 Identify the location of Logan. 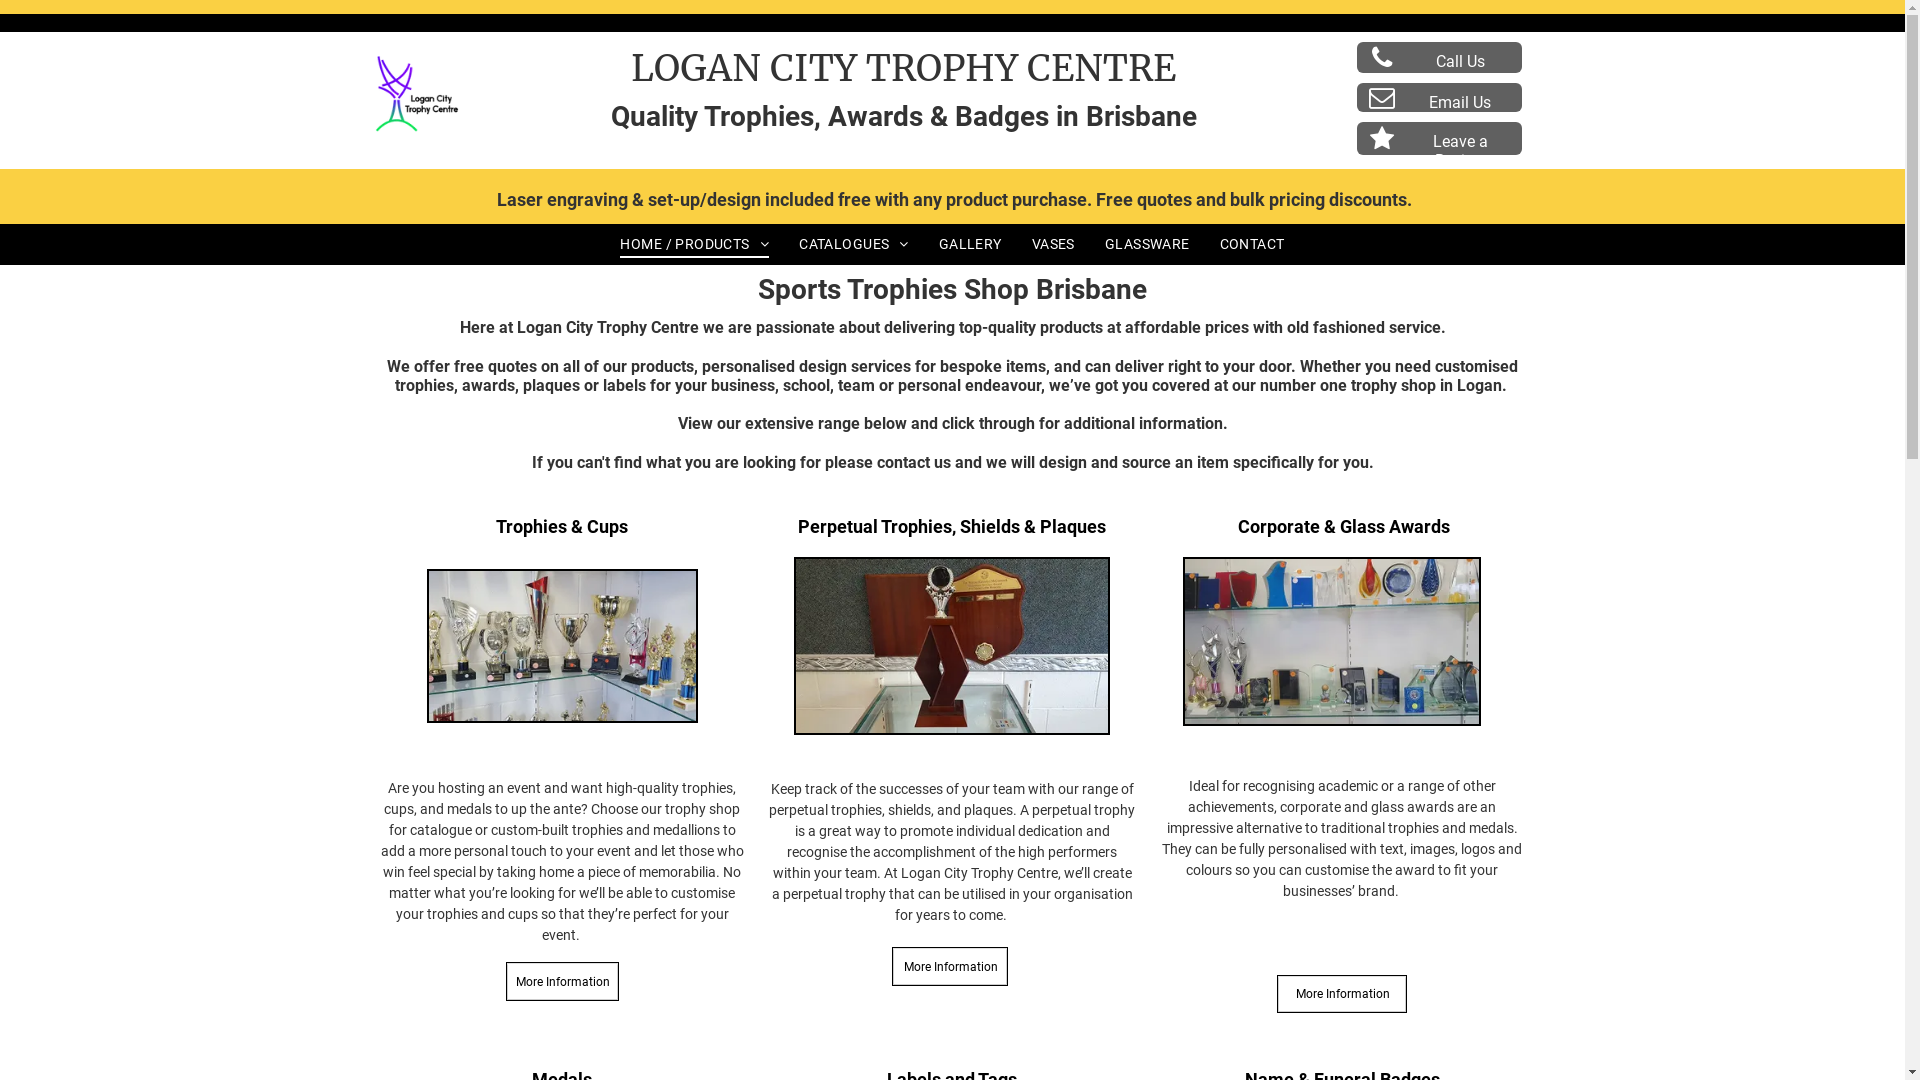
(1478, 386).